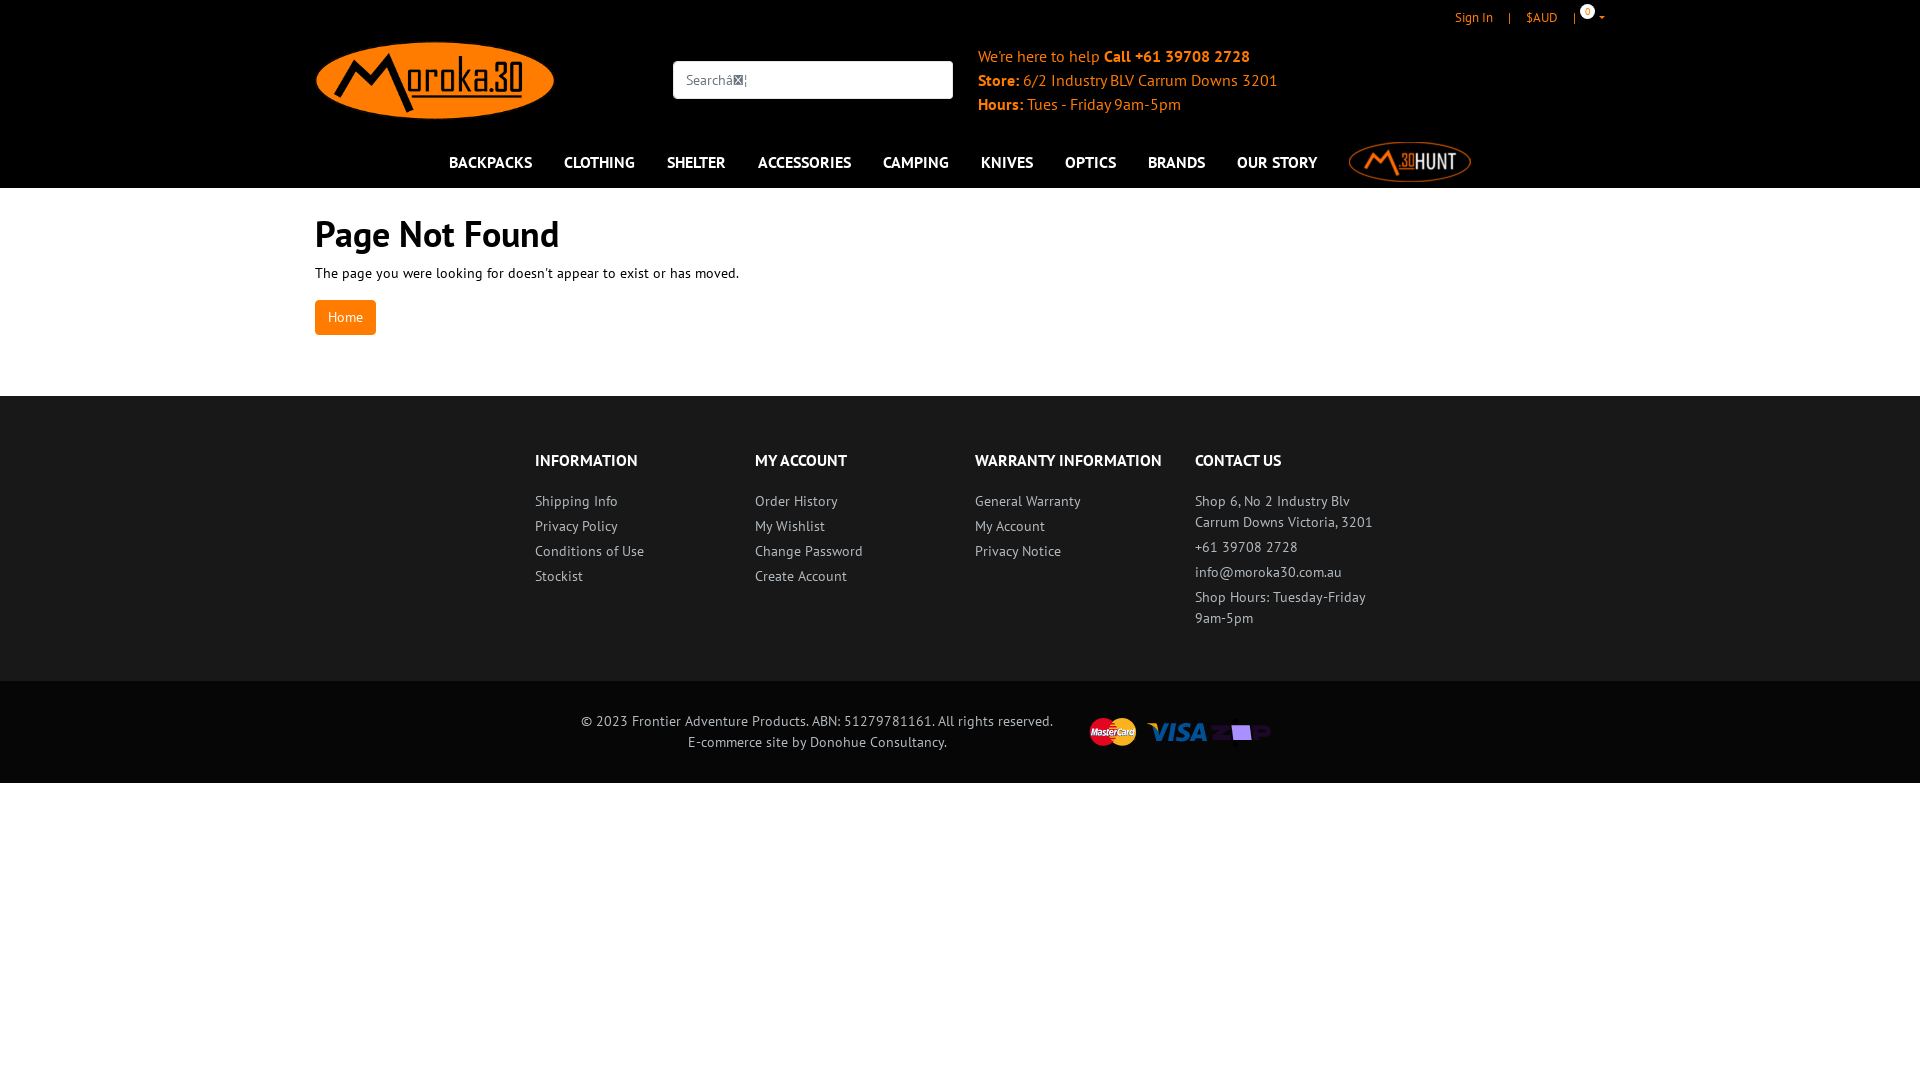 This screenshot has height=1080, width=1920. What do you see at coordinates (916, 162) in the screenshot?
I see `CAMPING` at bounding box center [916, 162].